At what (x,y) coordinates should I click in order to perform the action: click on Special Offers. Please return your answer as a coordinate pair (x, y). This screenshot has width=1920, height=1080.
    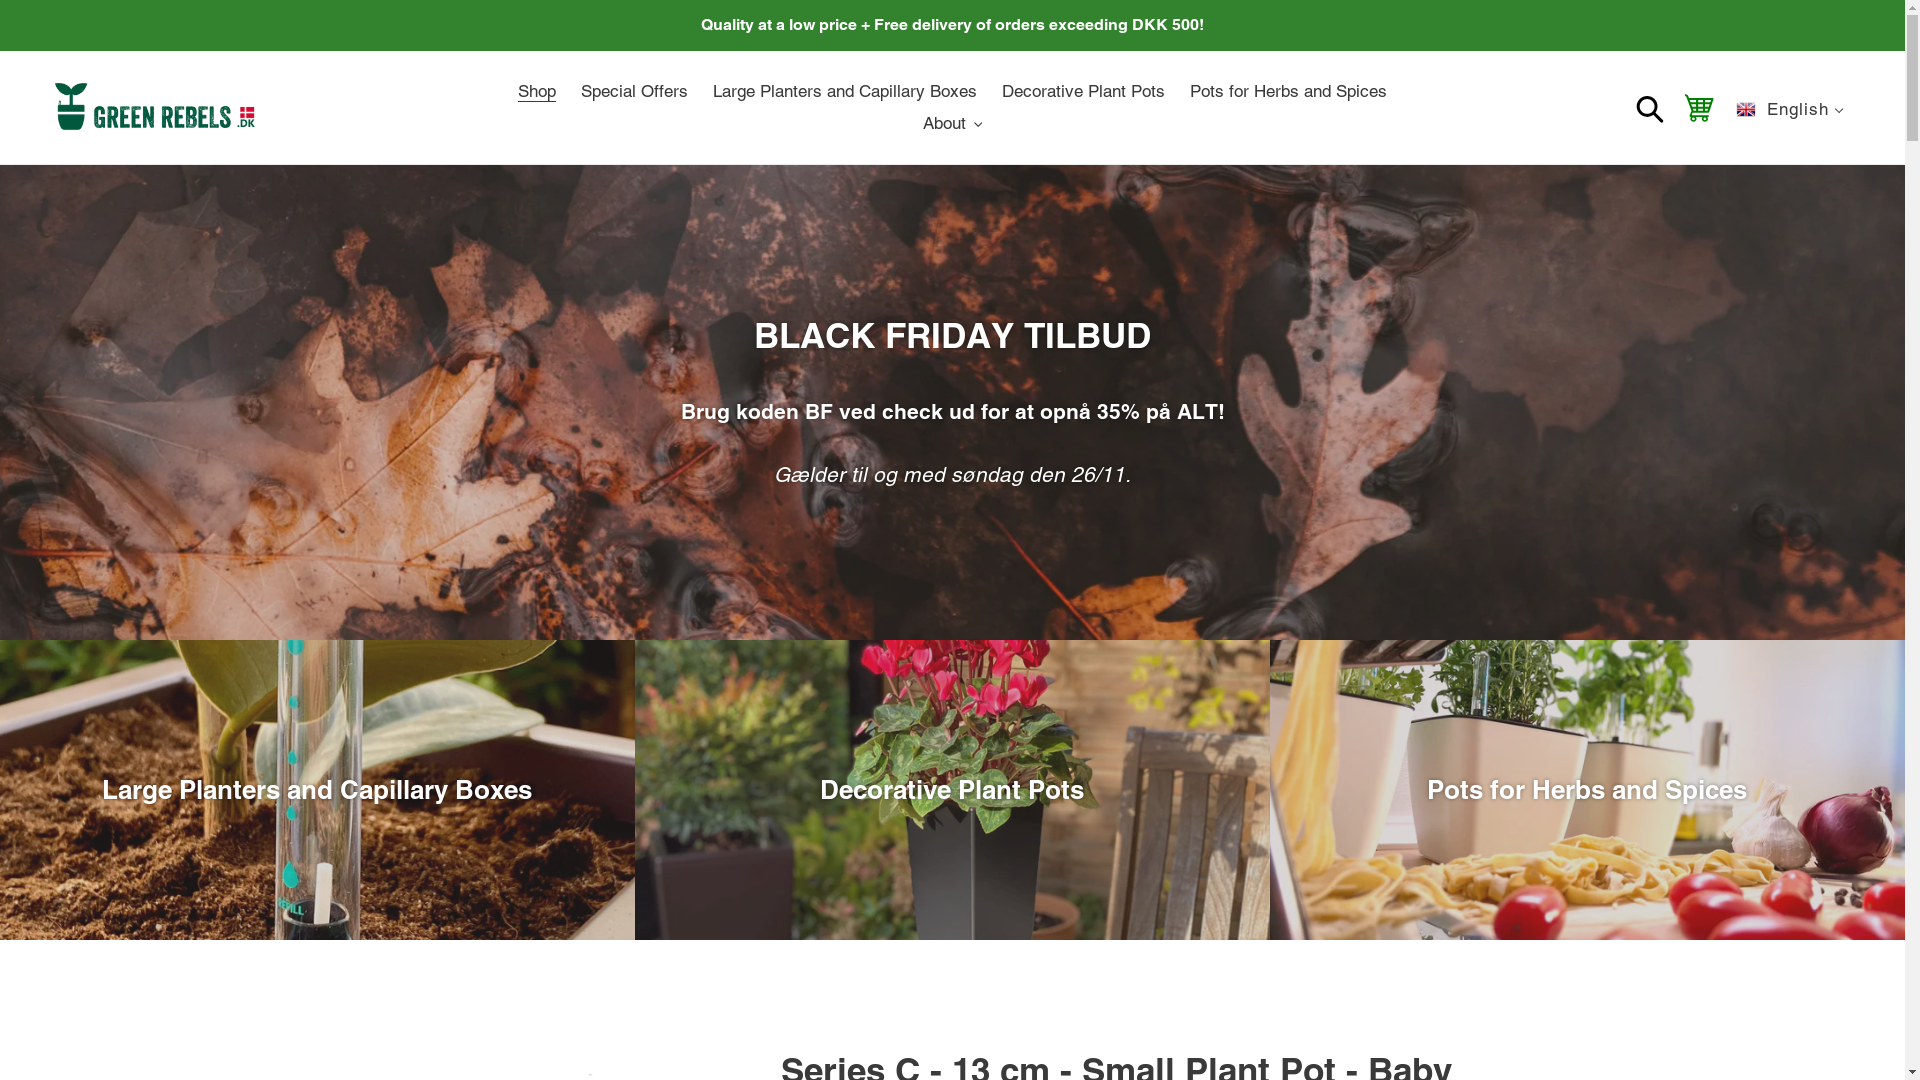
    Looking at the image, I should click on (634, 92).